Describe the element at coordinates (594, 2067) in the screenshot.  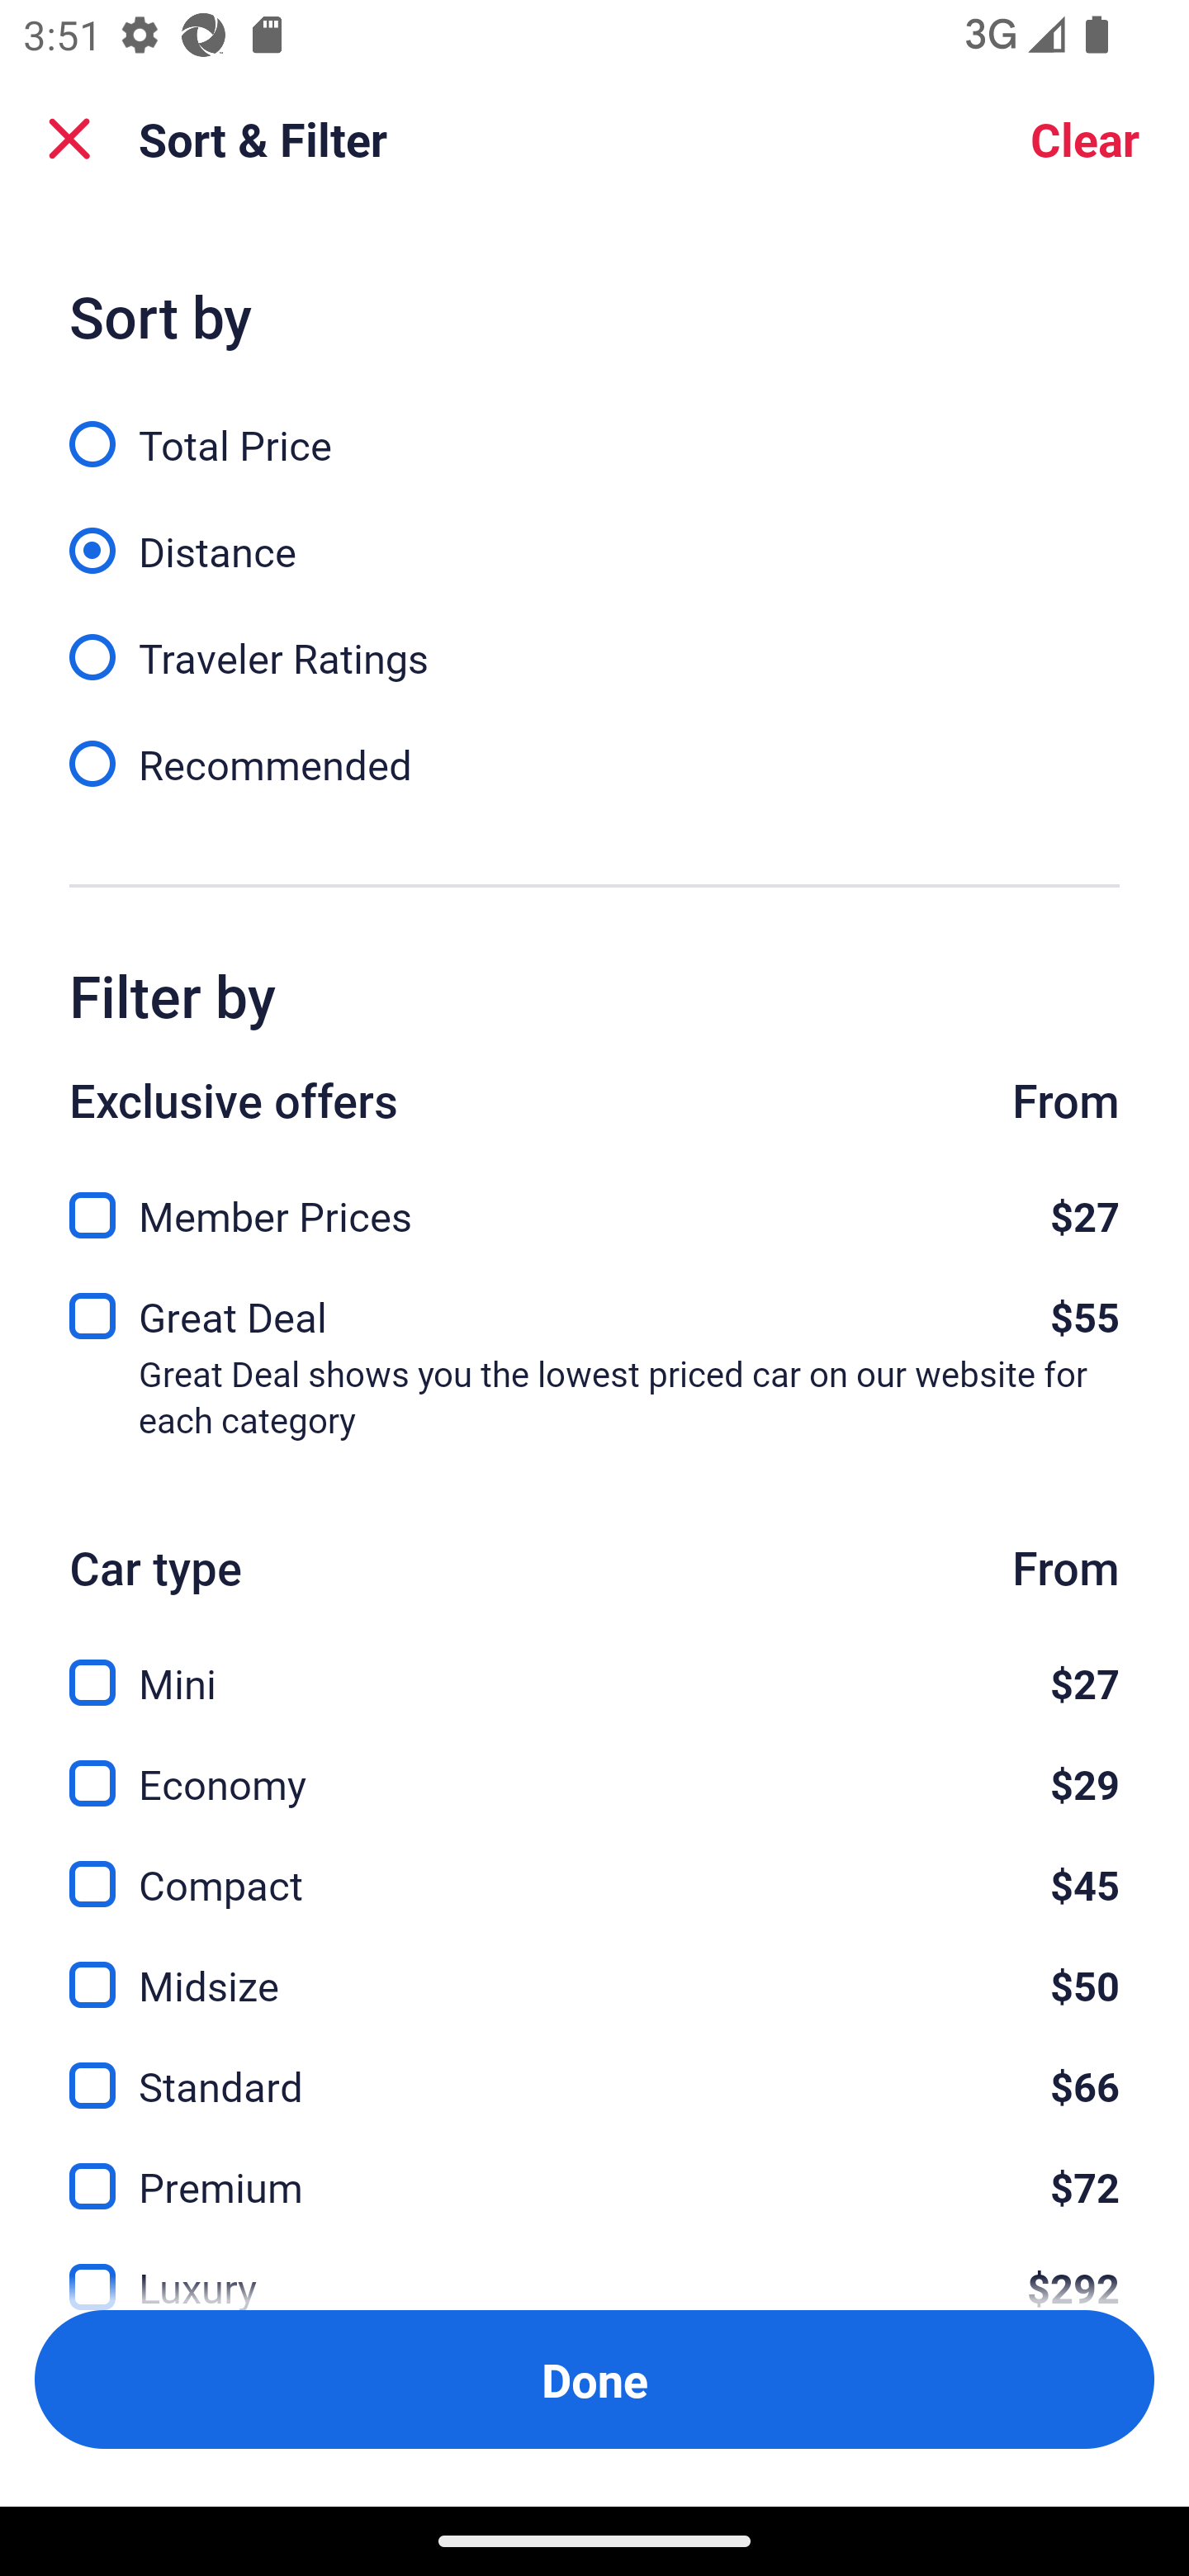
I see `Standard, $66 Standard $66` at that location.